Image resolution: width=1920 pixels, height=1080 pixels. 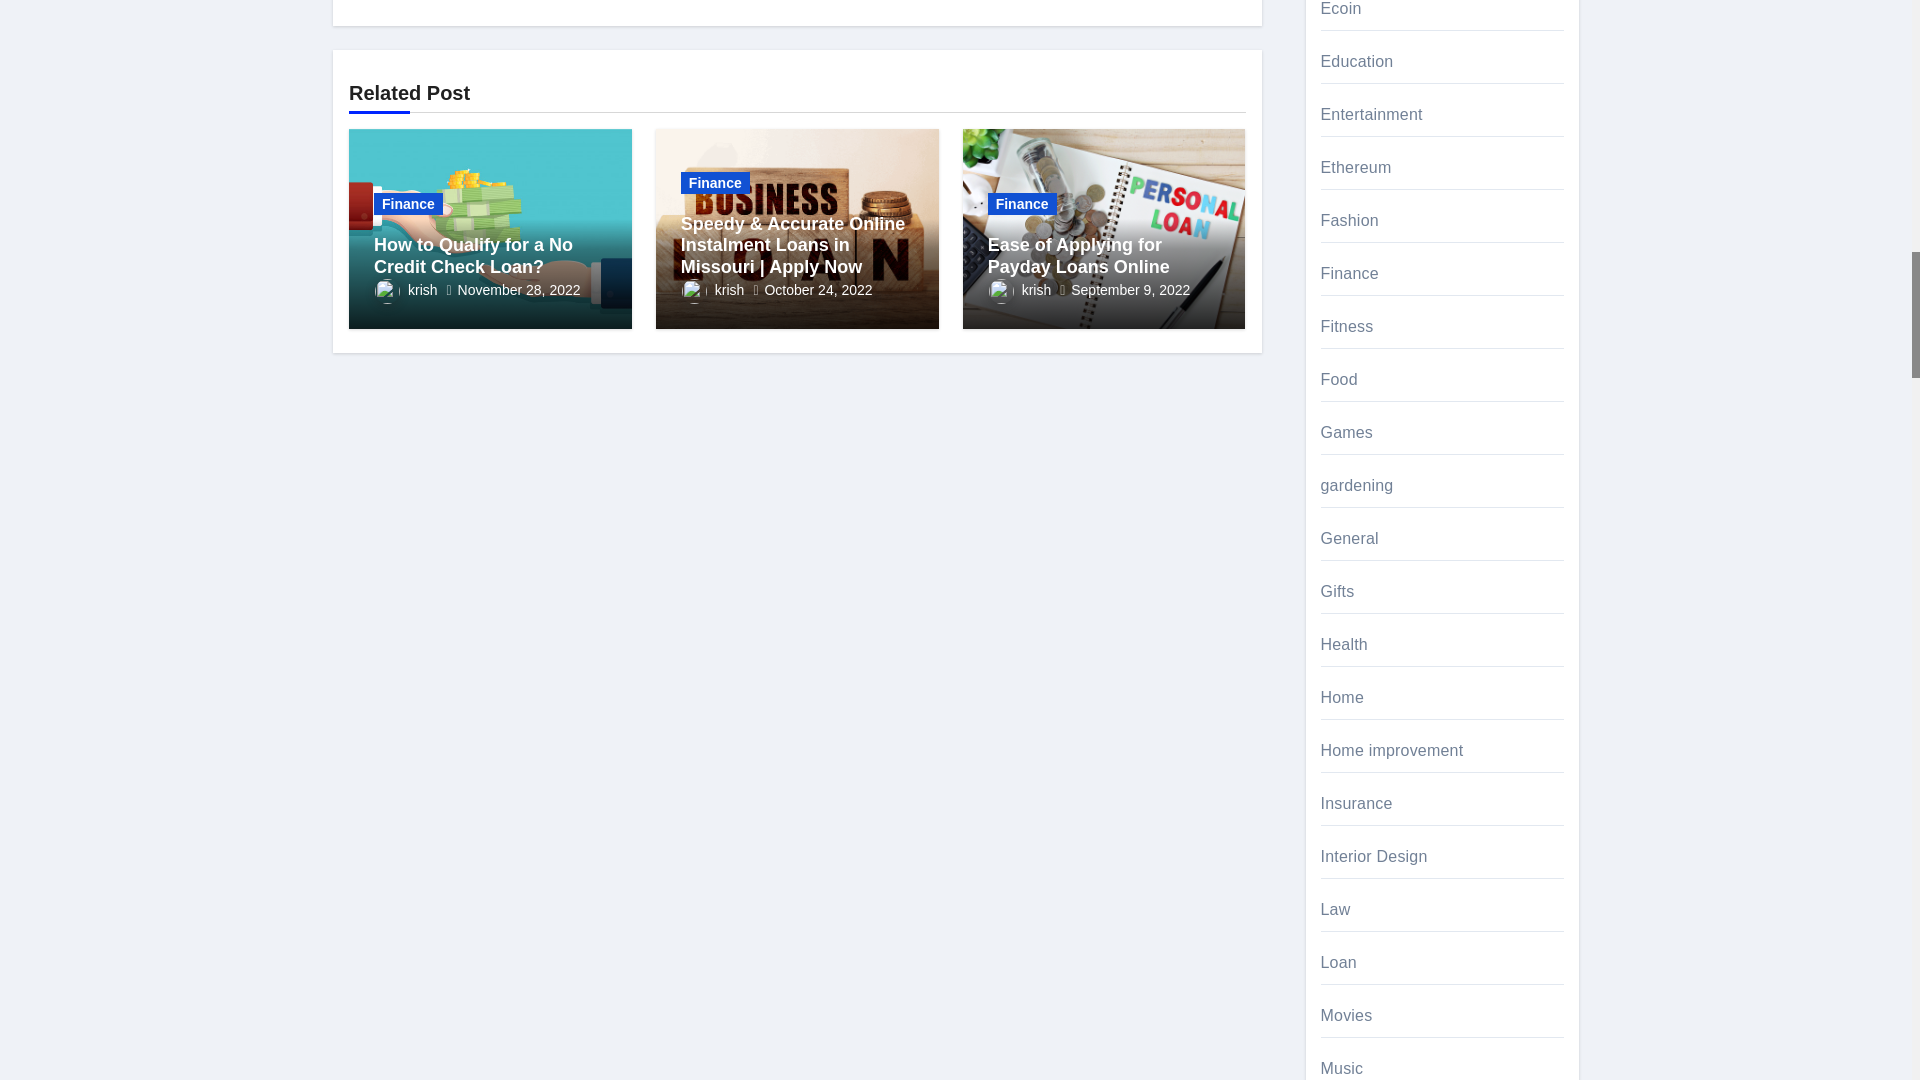 I want to click on How to Qualify for a No Credit Check Loan?, so click(x=473, y=256).